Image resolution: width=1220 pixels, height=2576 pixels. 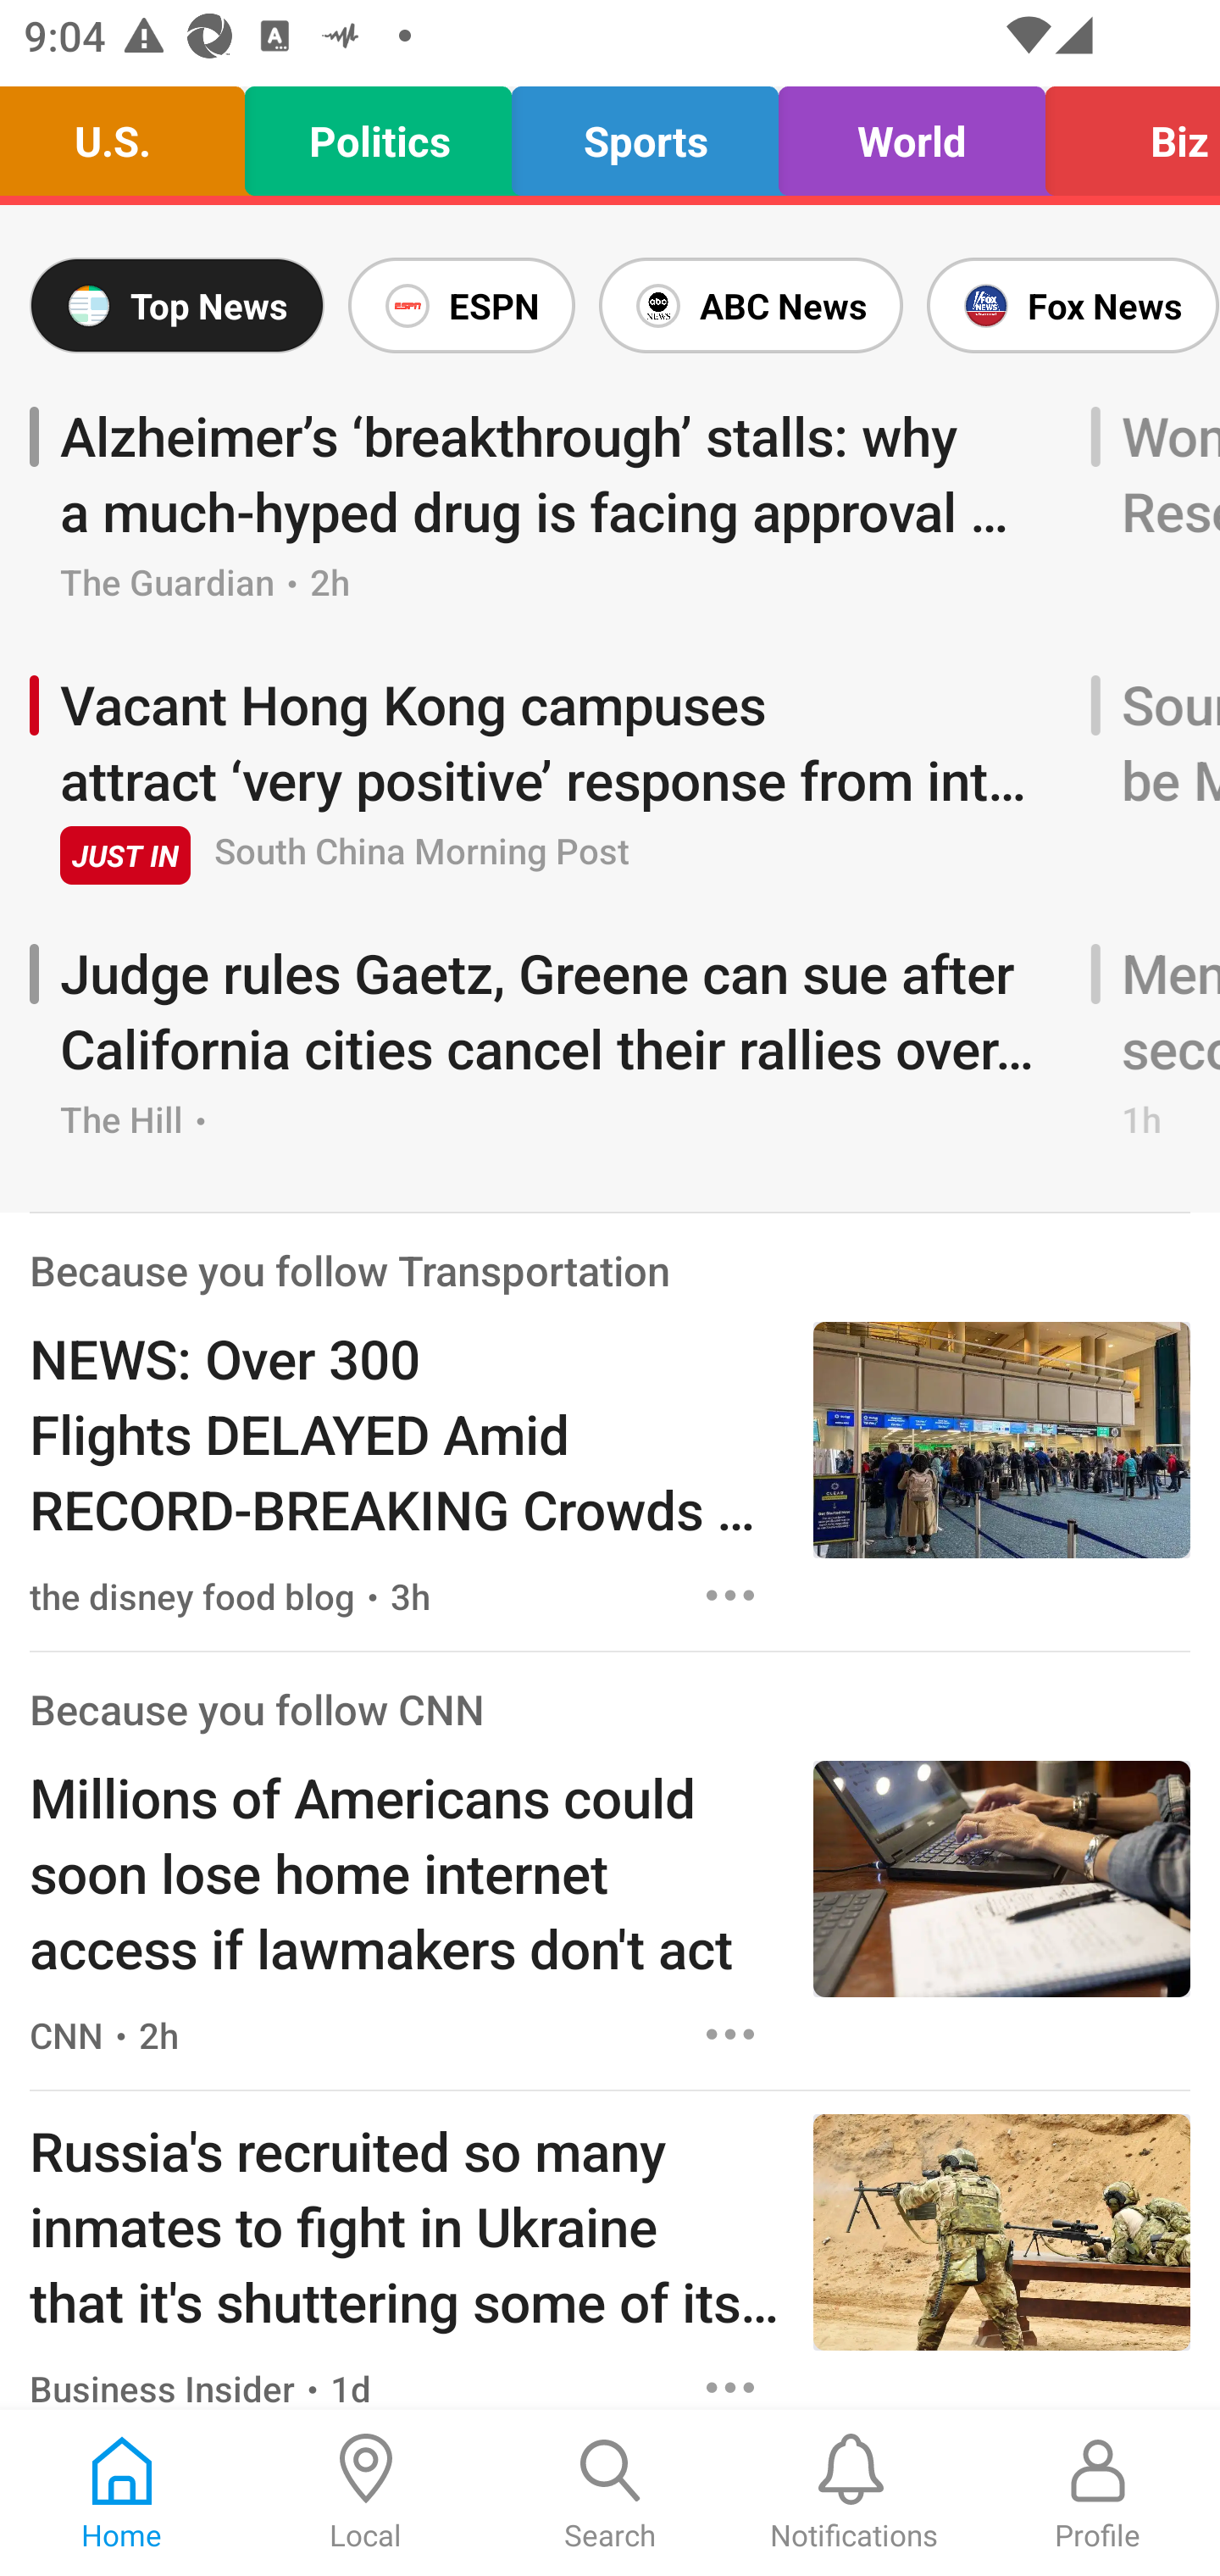 I want to click on Profile, so click(x=1098, y=2493).